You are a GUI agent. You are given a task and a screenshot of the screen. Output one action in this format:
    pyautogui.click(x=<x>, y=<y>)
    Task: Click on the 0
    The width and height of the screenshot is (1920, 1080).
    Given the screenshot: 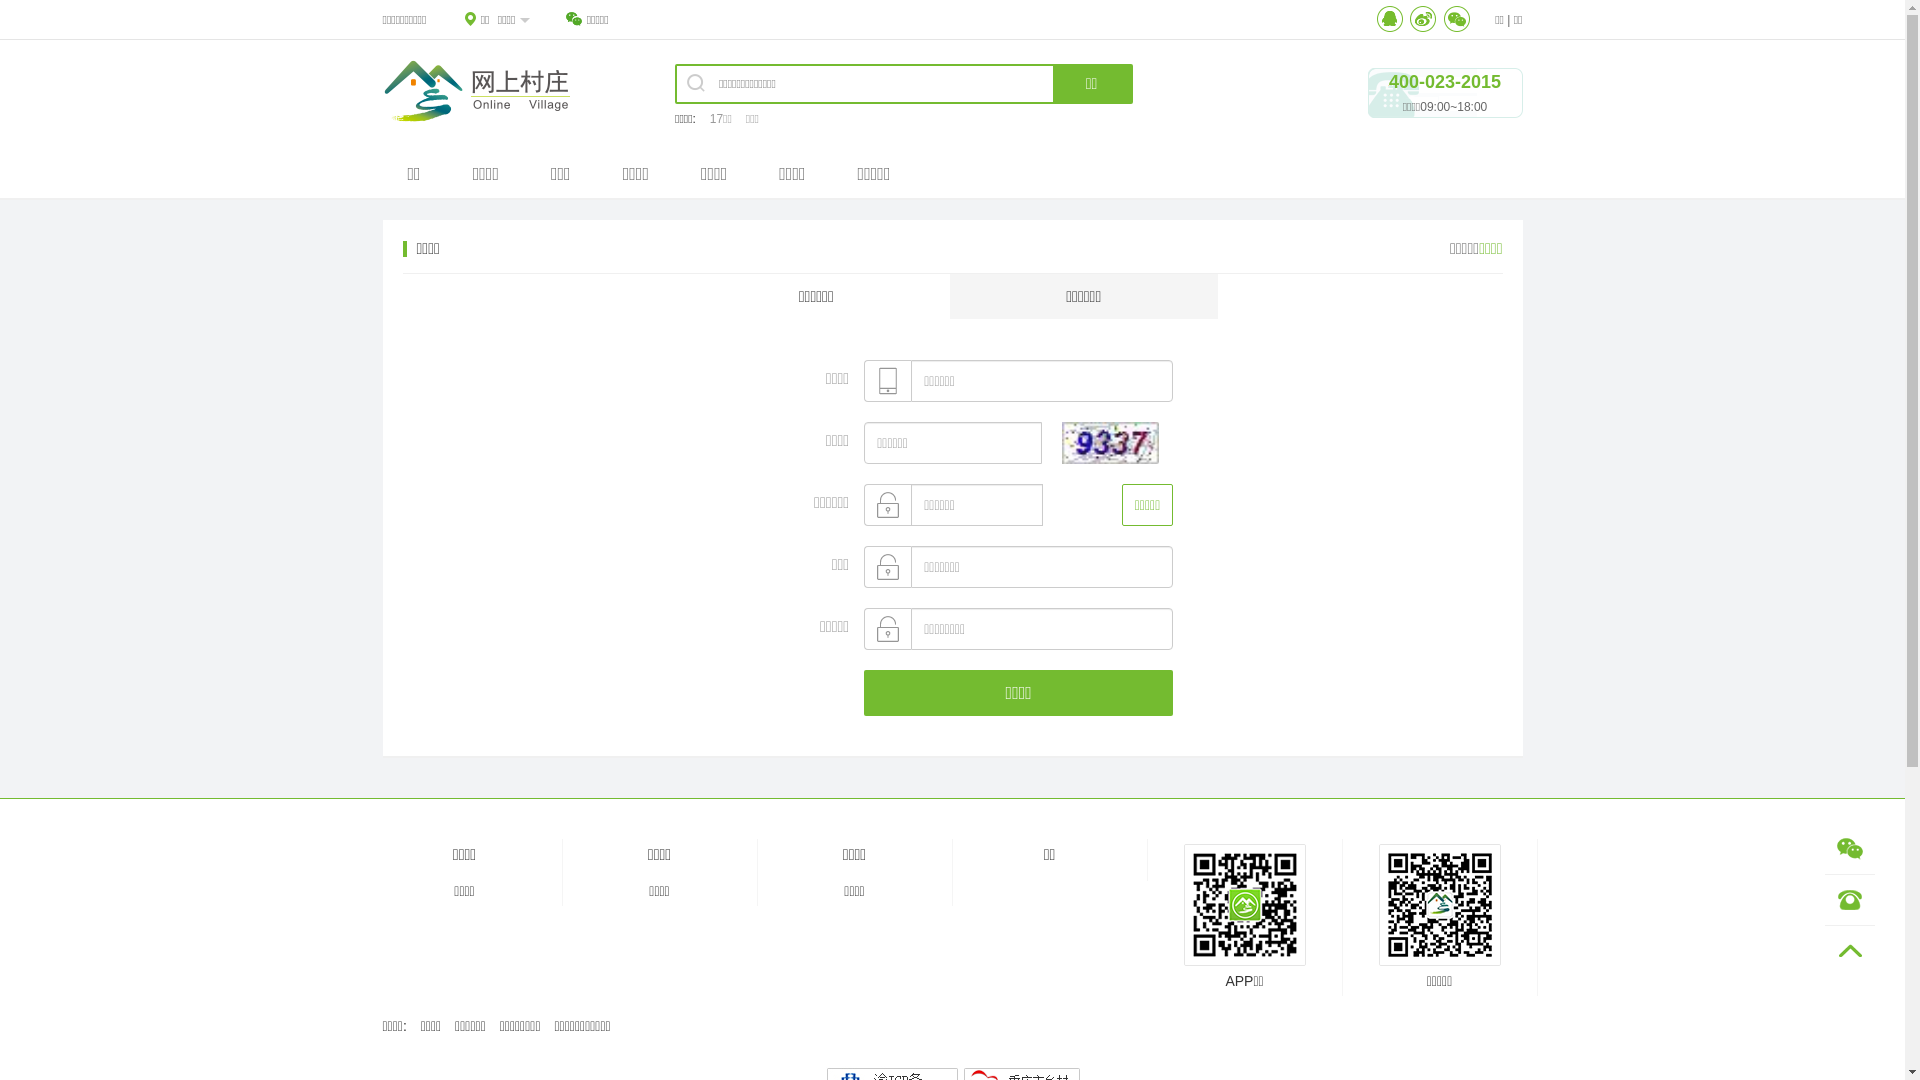 What is the action you would take?
    pyautogui.click(x=1850, y=951)
    